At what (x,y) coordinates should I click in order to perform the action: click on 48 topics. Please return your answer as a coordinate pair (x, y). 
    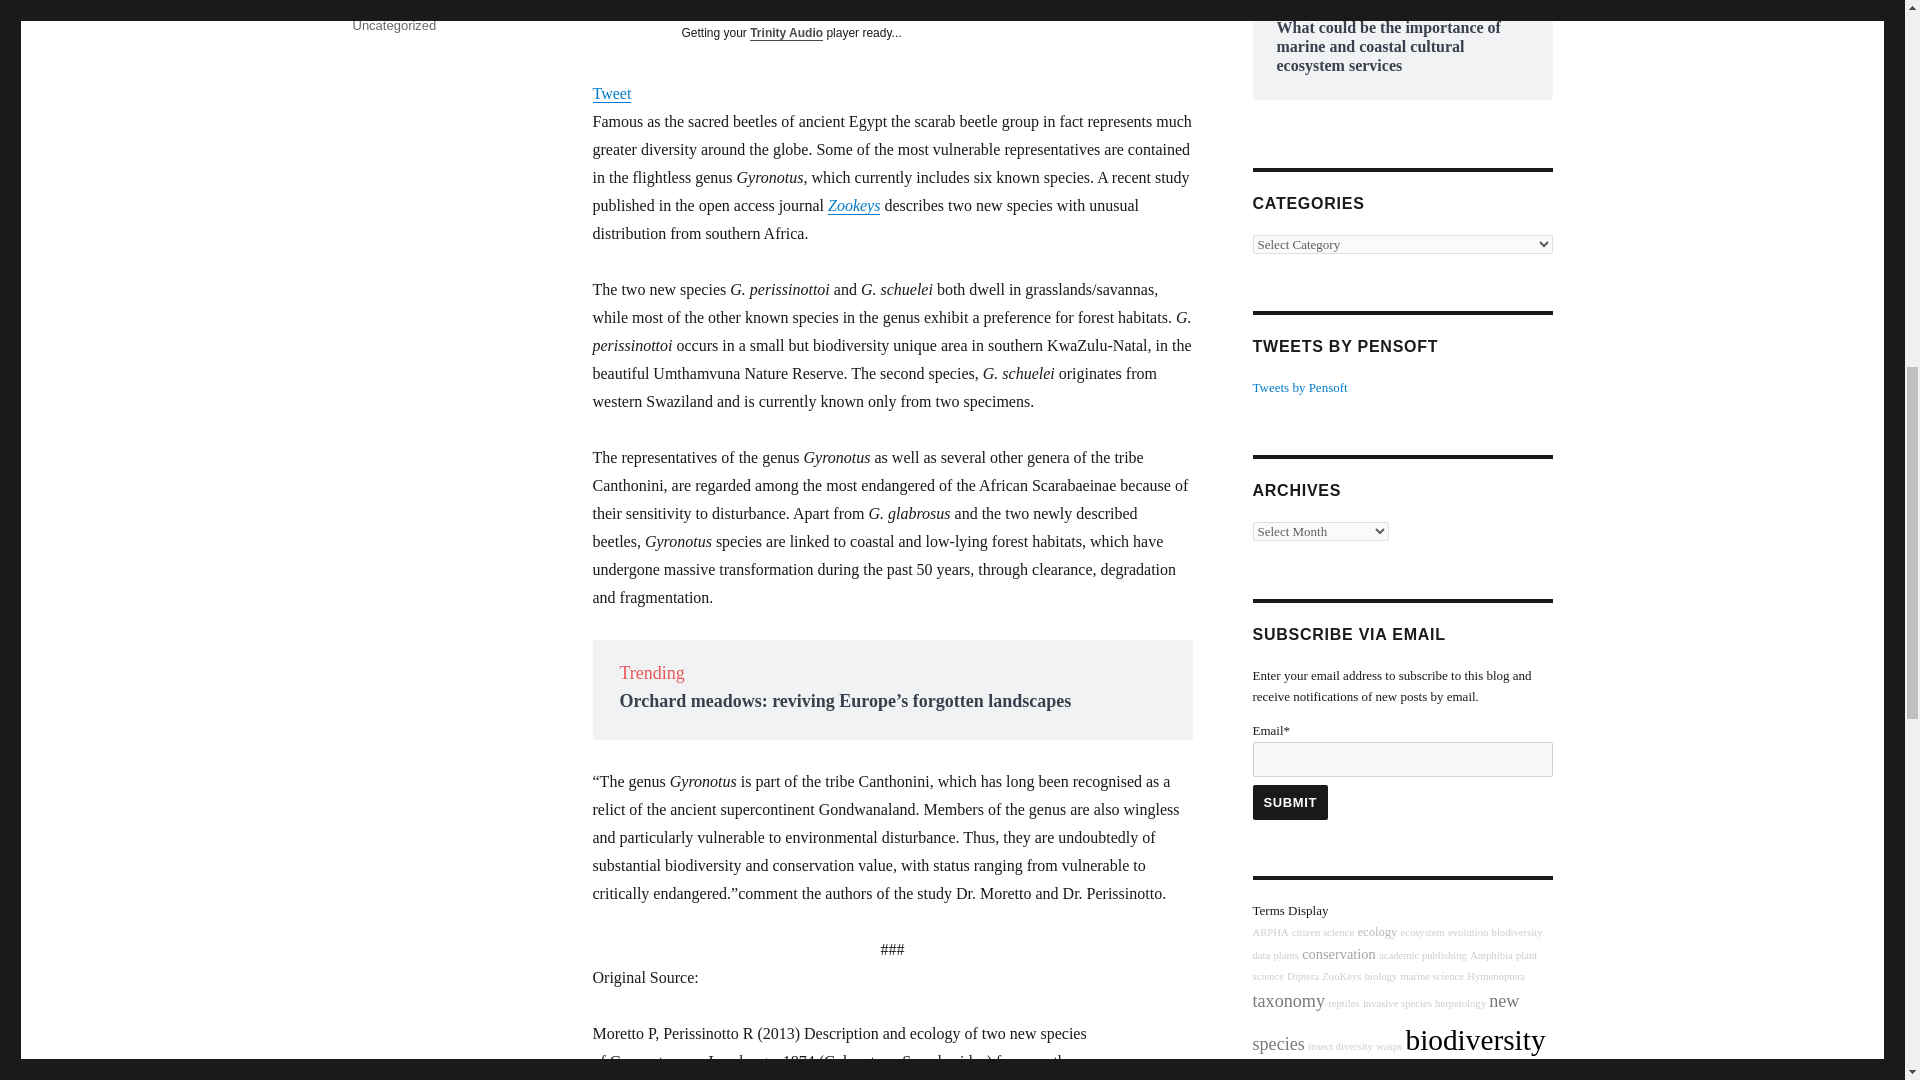
    Looking at the image, I should click on (1422, 956).